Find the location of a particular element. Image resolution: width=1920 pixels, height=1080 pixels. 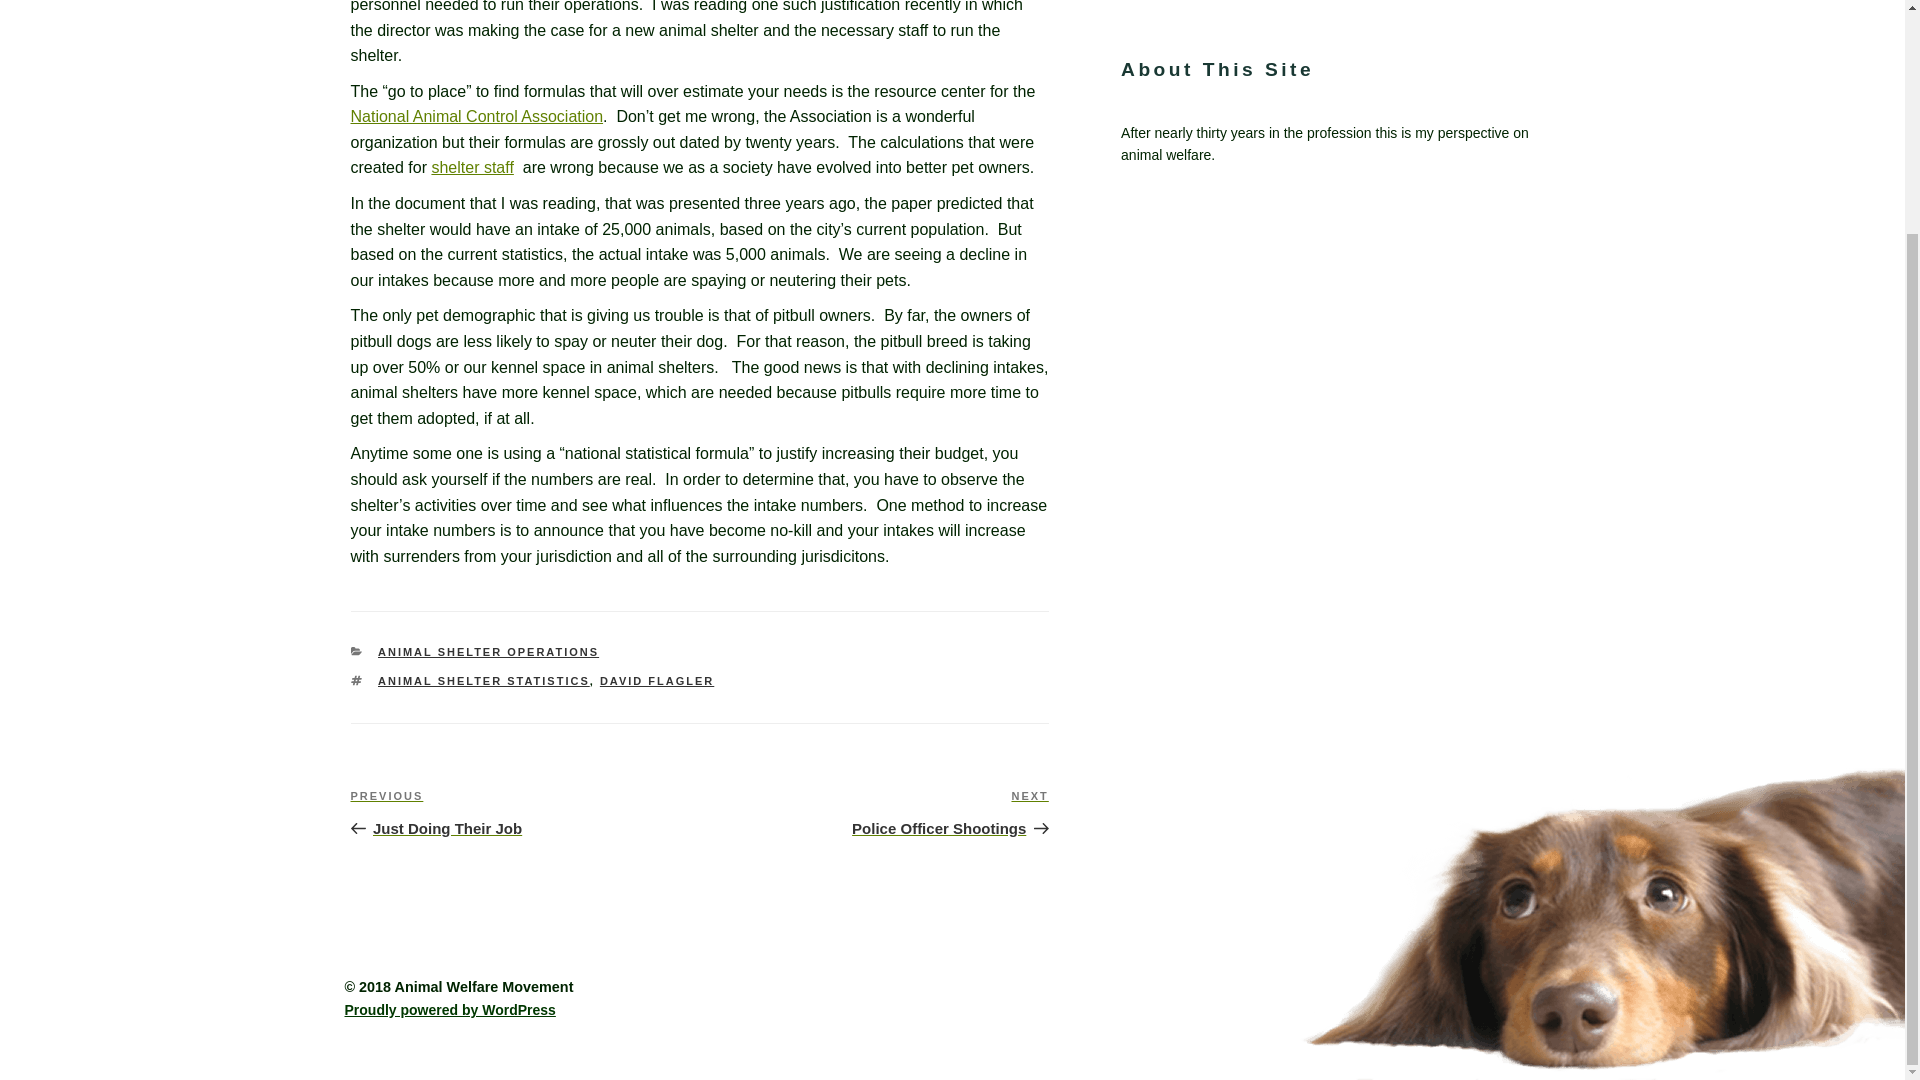

National Animal Control Association is located at coordinates (484, 680).